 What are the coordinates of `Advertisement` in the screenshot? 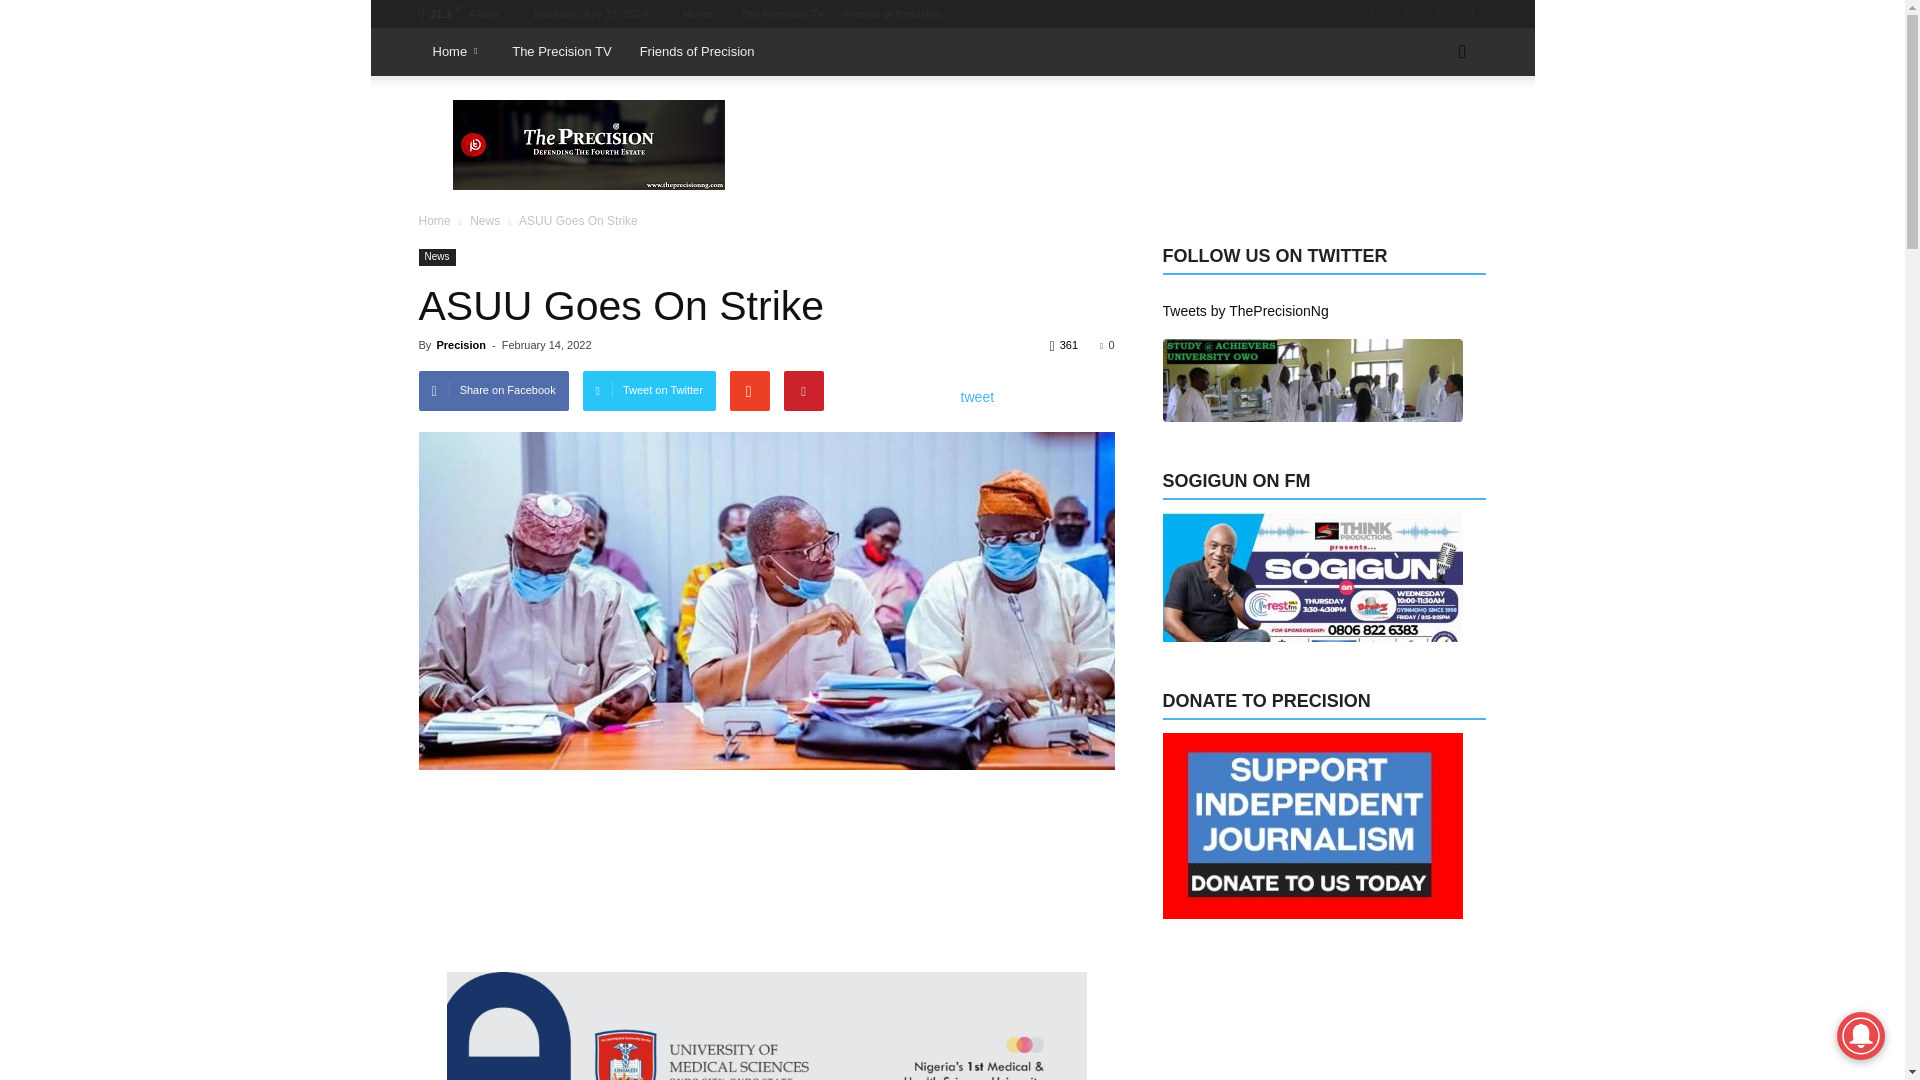 It's located at (1122, 145).